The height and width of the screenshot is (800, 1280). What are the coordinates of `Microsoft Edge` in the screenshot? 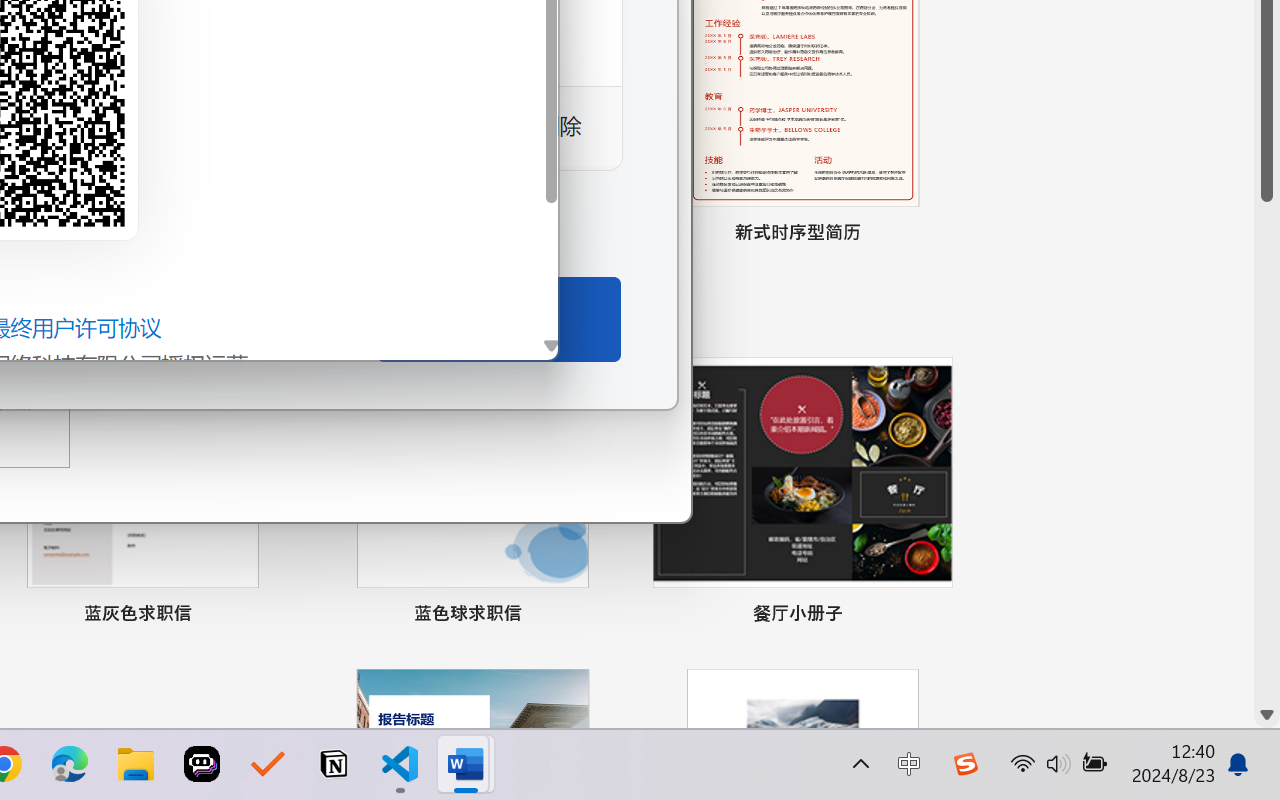 It's located at (70, 764).